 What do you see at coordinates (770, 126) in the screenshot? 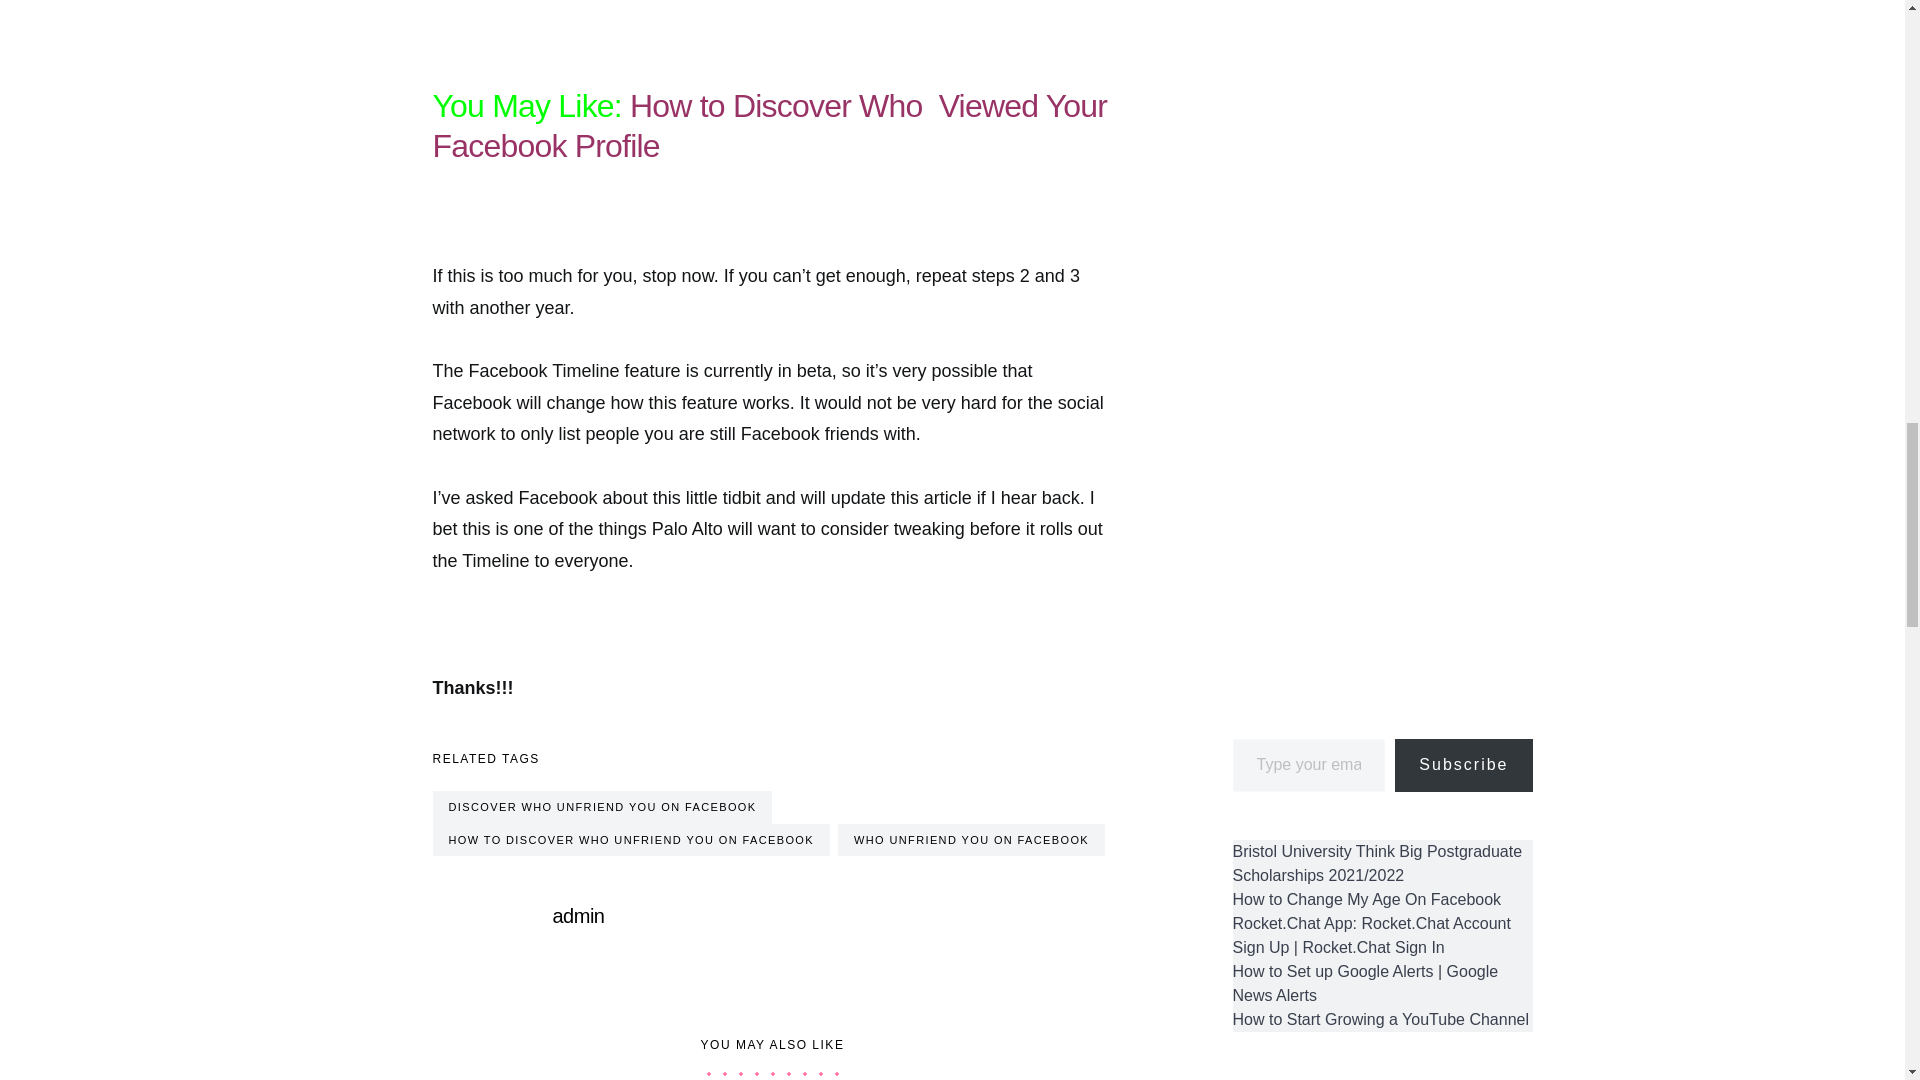
I see `How to Discover Who  Viewed Your Facebook Profile` at bounding box center [770, 126].